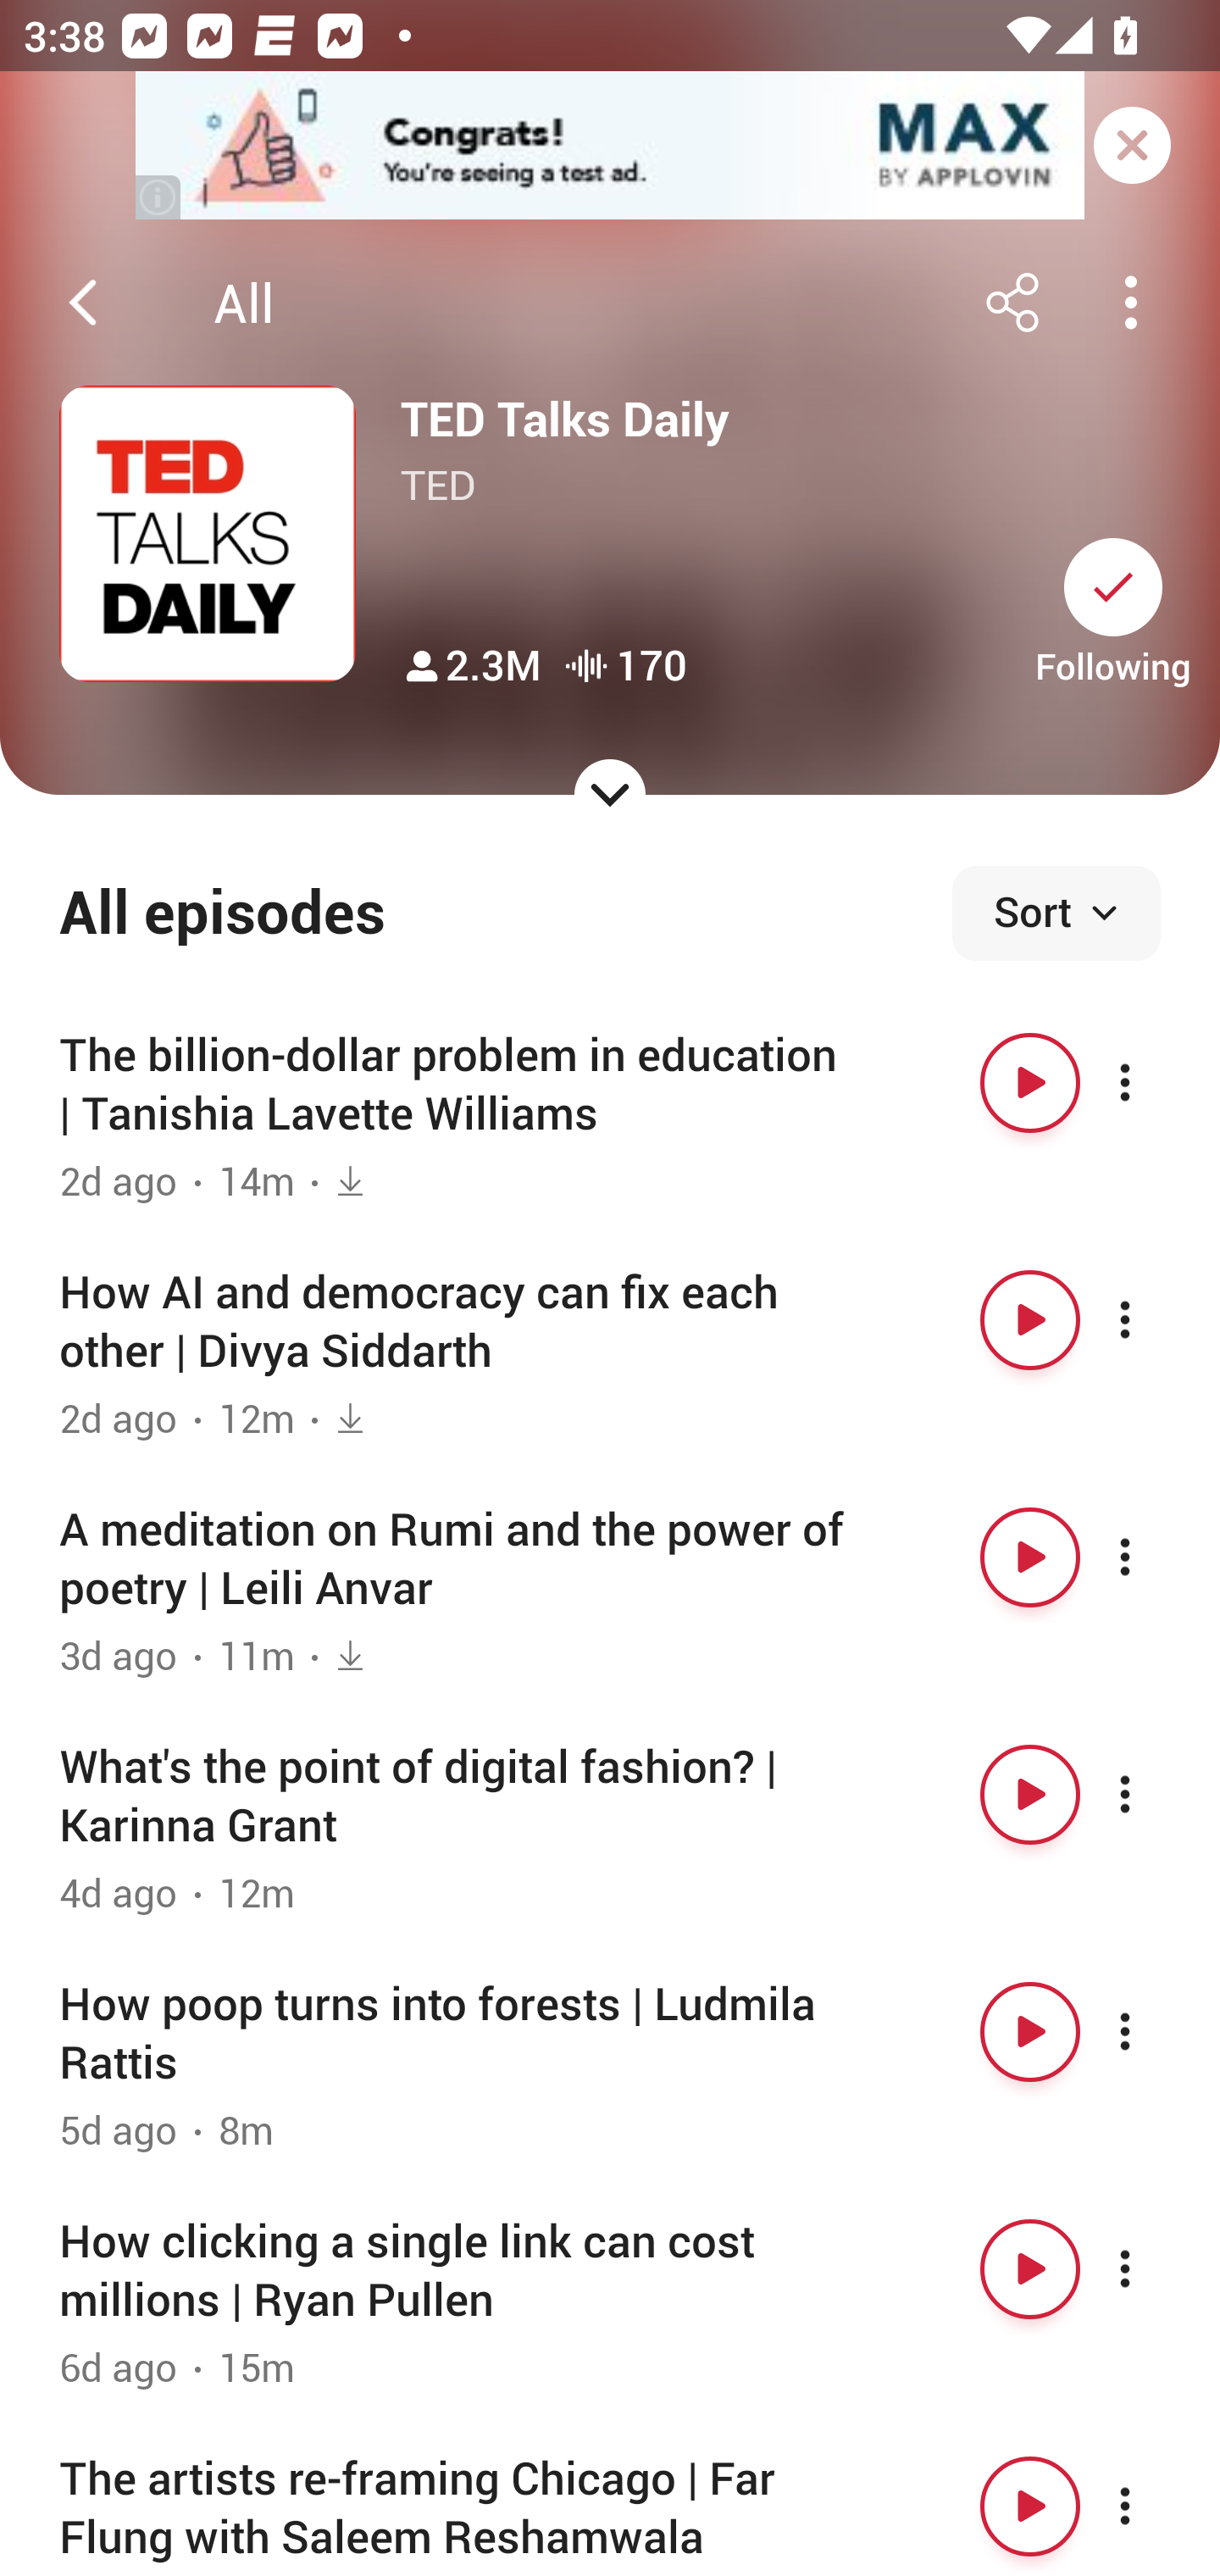  What do you see at coordinates (1154, 1083) in the screenshot?
I see `More options` at bounding box center [1154, 1083].